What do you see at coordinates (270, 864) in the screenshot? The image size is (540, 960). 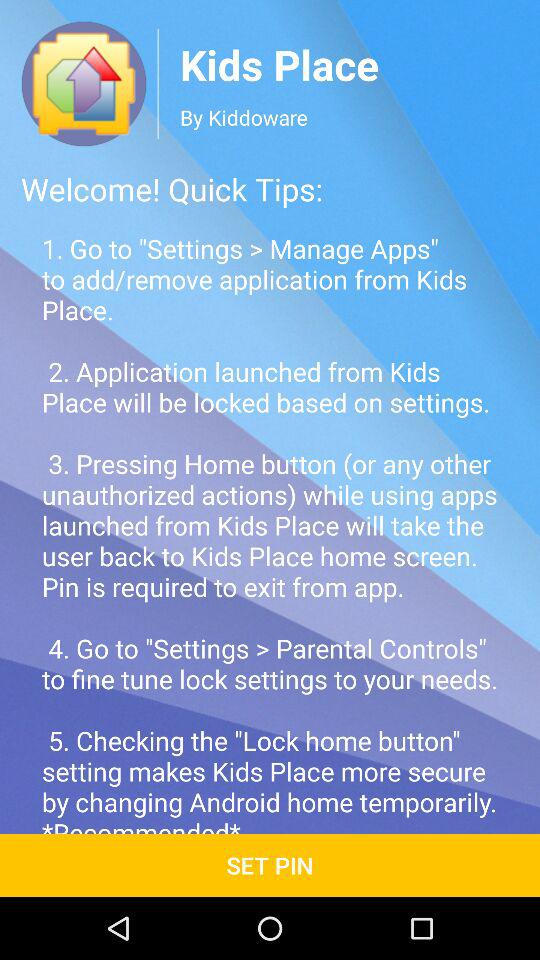 I see `scroll to the set pin icon` at bounding box center [270, 864].